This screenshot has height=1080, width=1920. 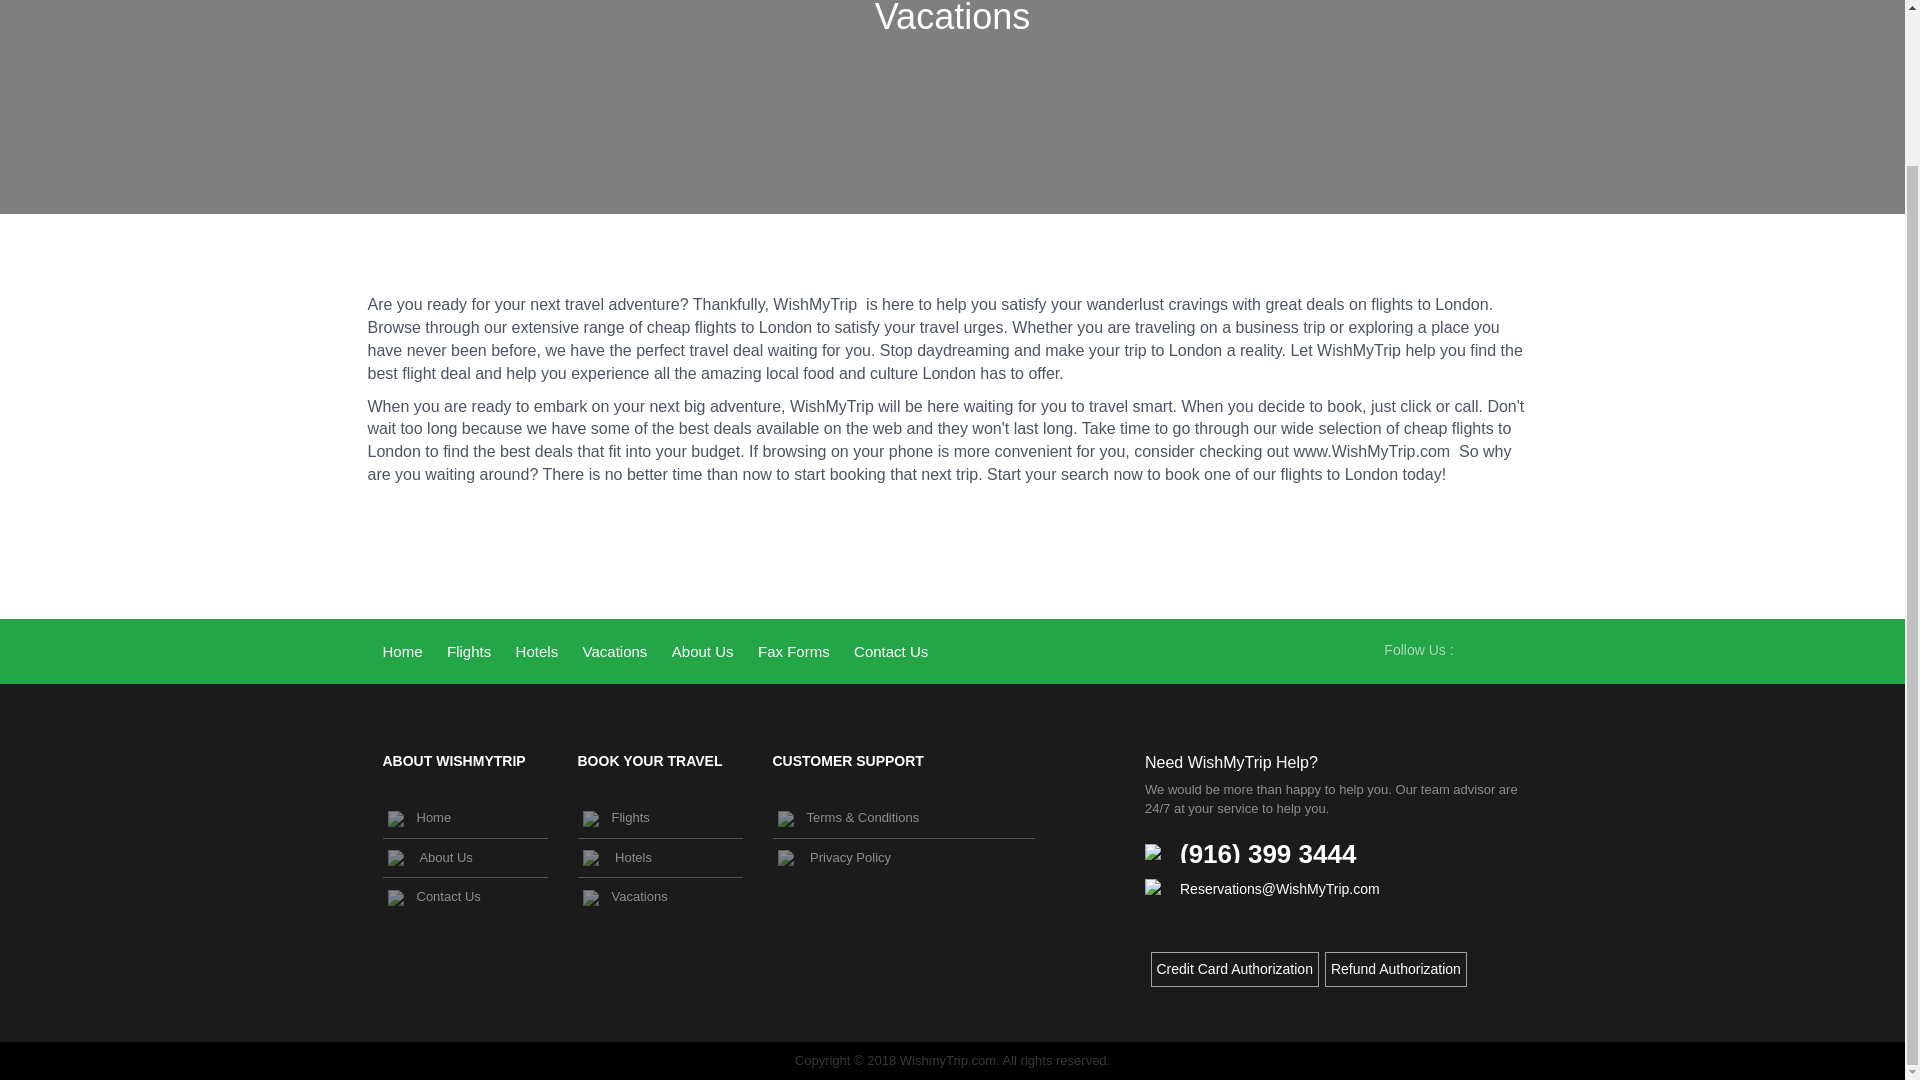 What do you see at coordinates (464, 819) in the screenshot?
I see `Home` at bounding box center [464, 819].